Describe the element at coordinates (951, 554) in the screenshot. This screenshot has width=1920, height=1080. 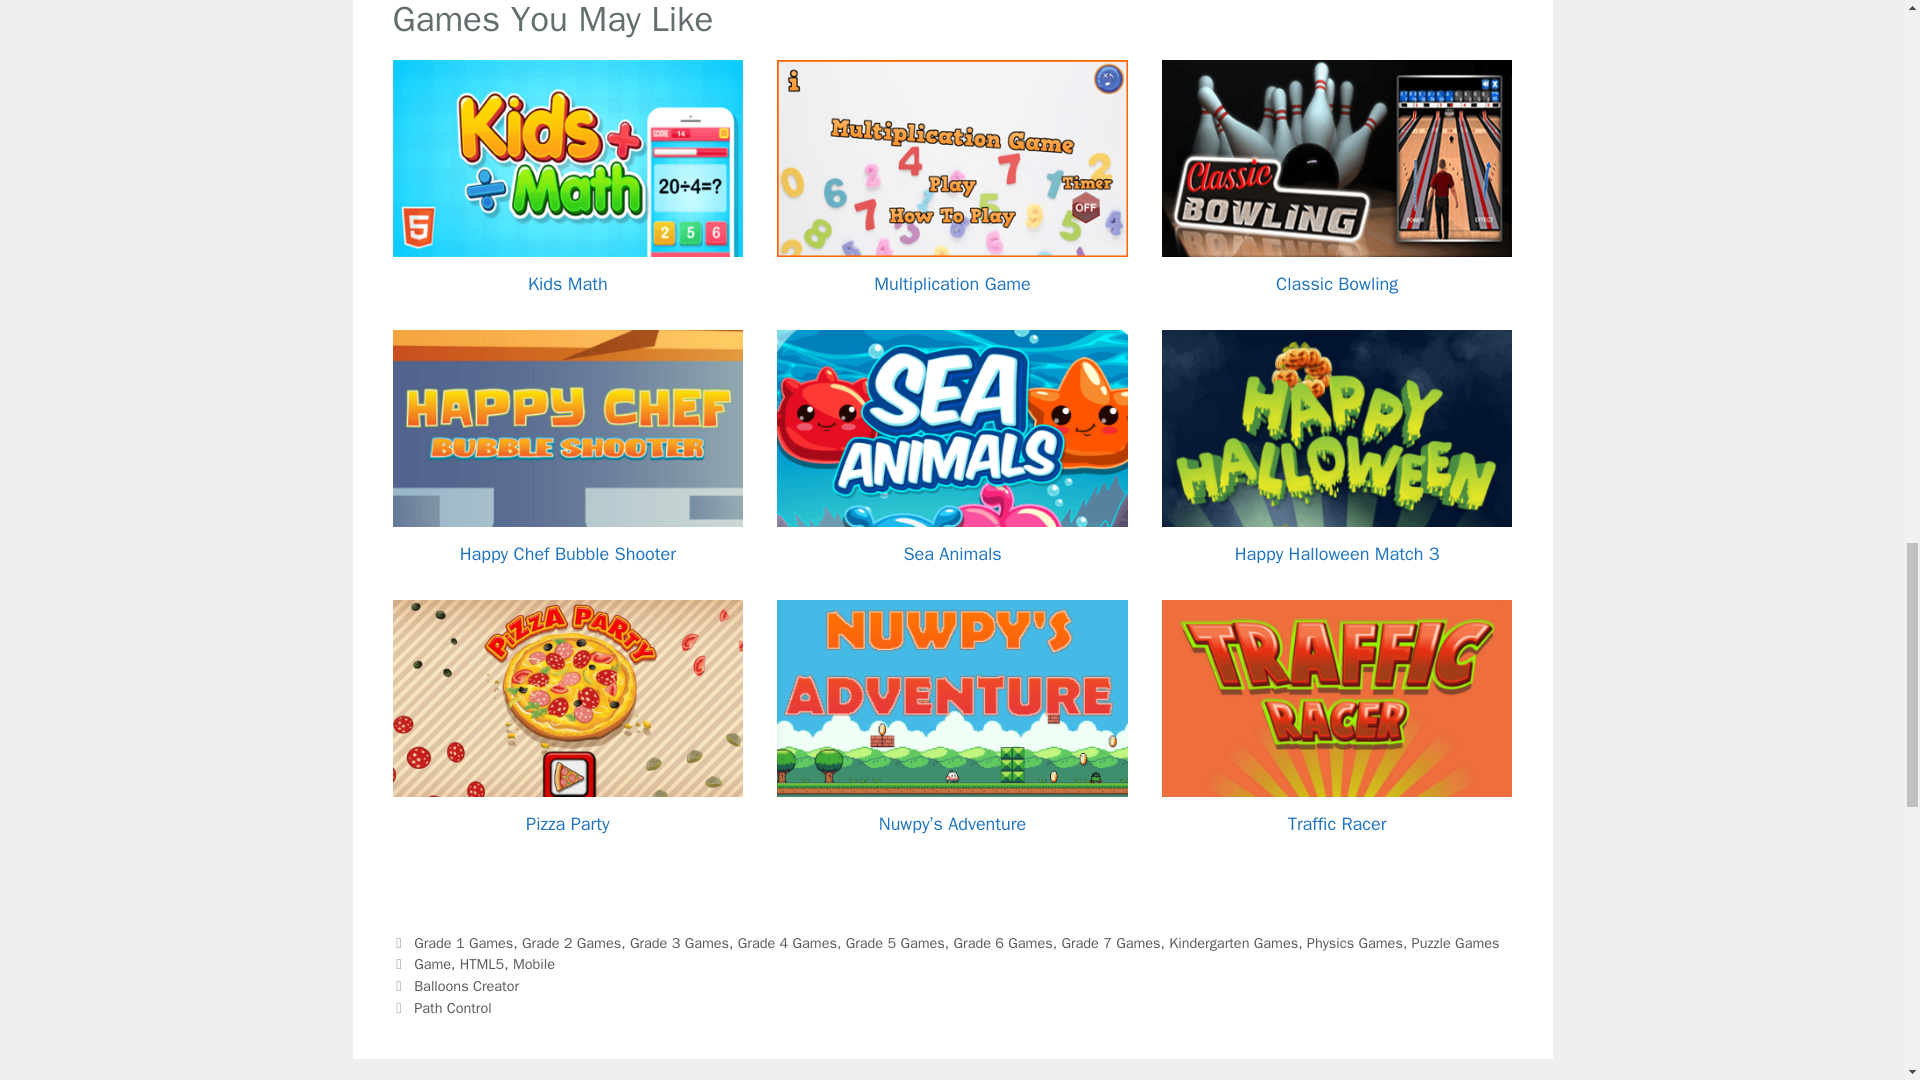
I see `Sea Animals` at that location.